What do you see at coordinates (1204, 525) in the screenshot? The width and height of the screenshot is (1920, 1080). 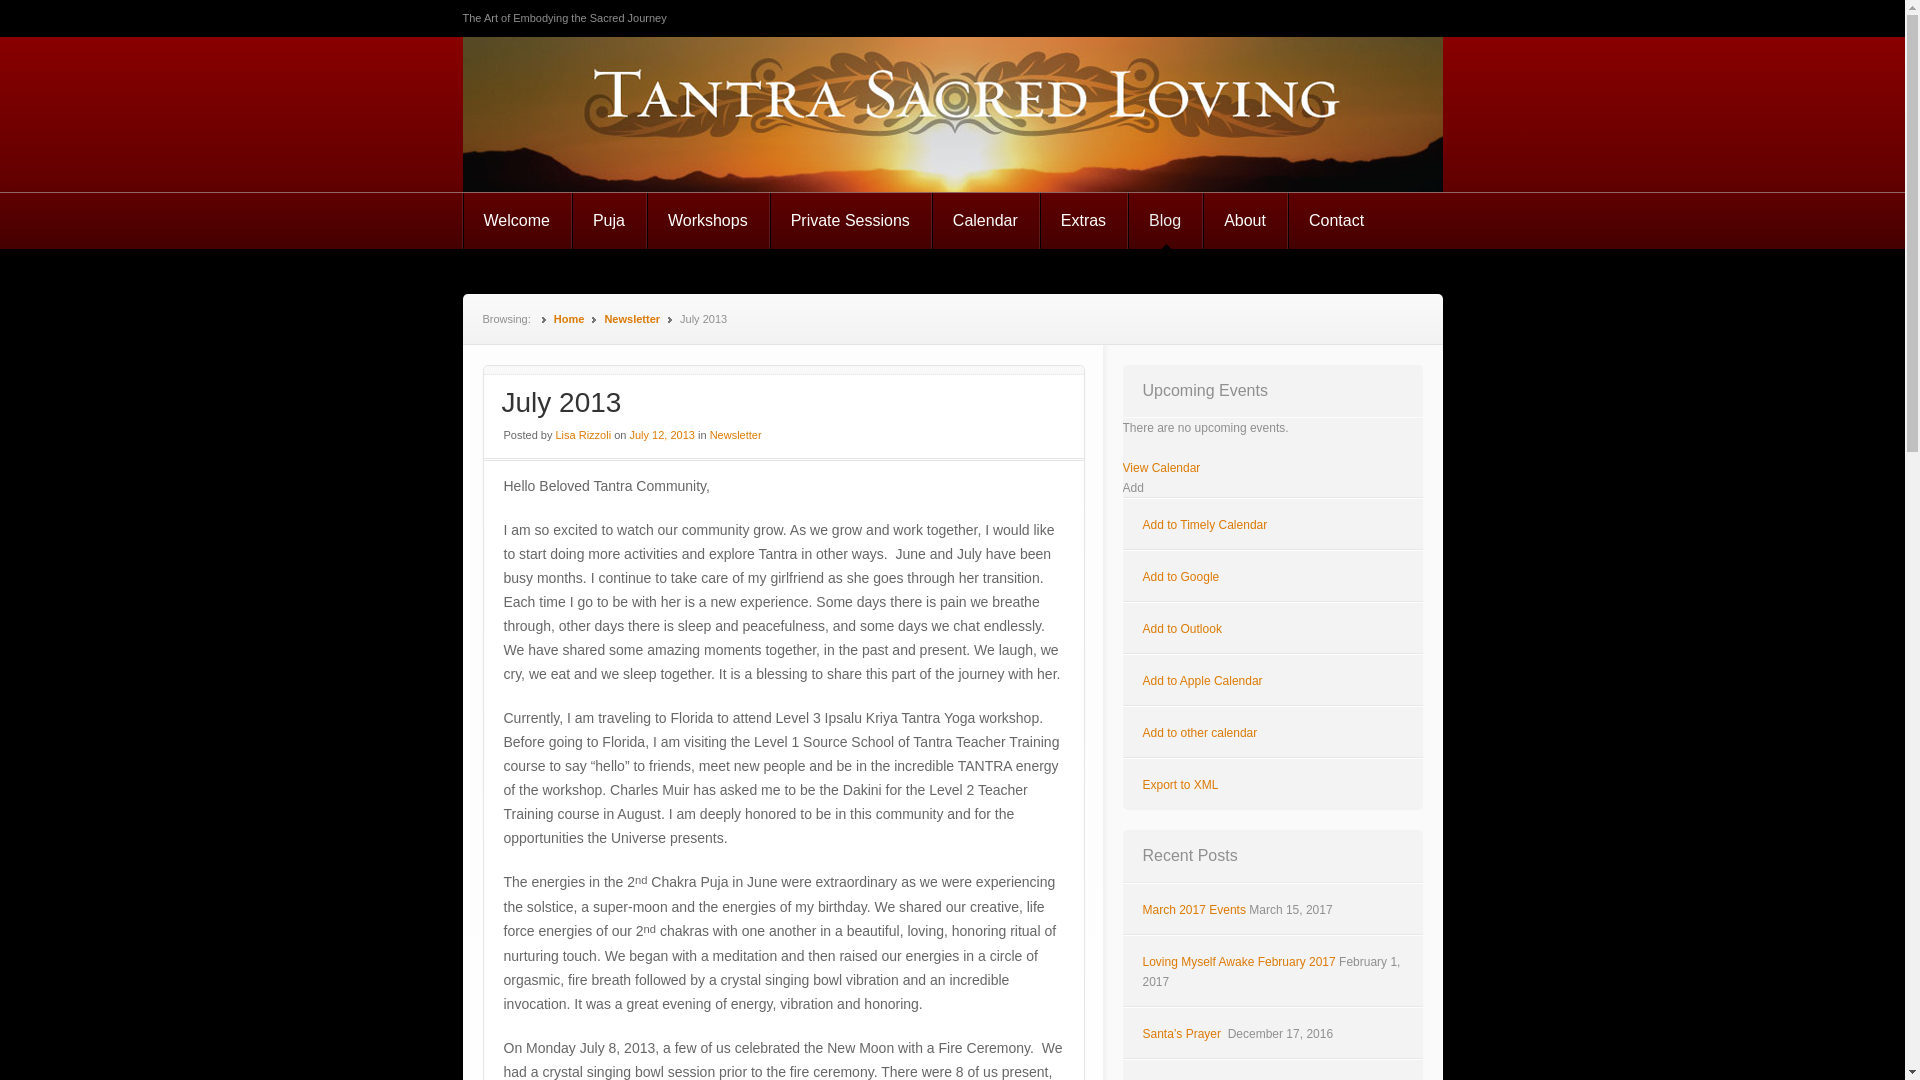 I see `Add to Timely Calendar` at bounding box center [1204, 525].